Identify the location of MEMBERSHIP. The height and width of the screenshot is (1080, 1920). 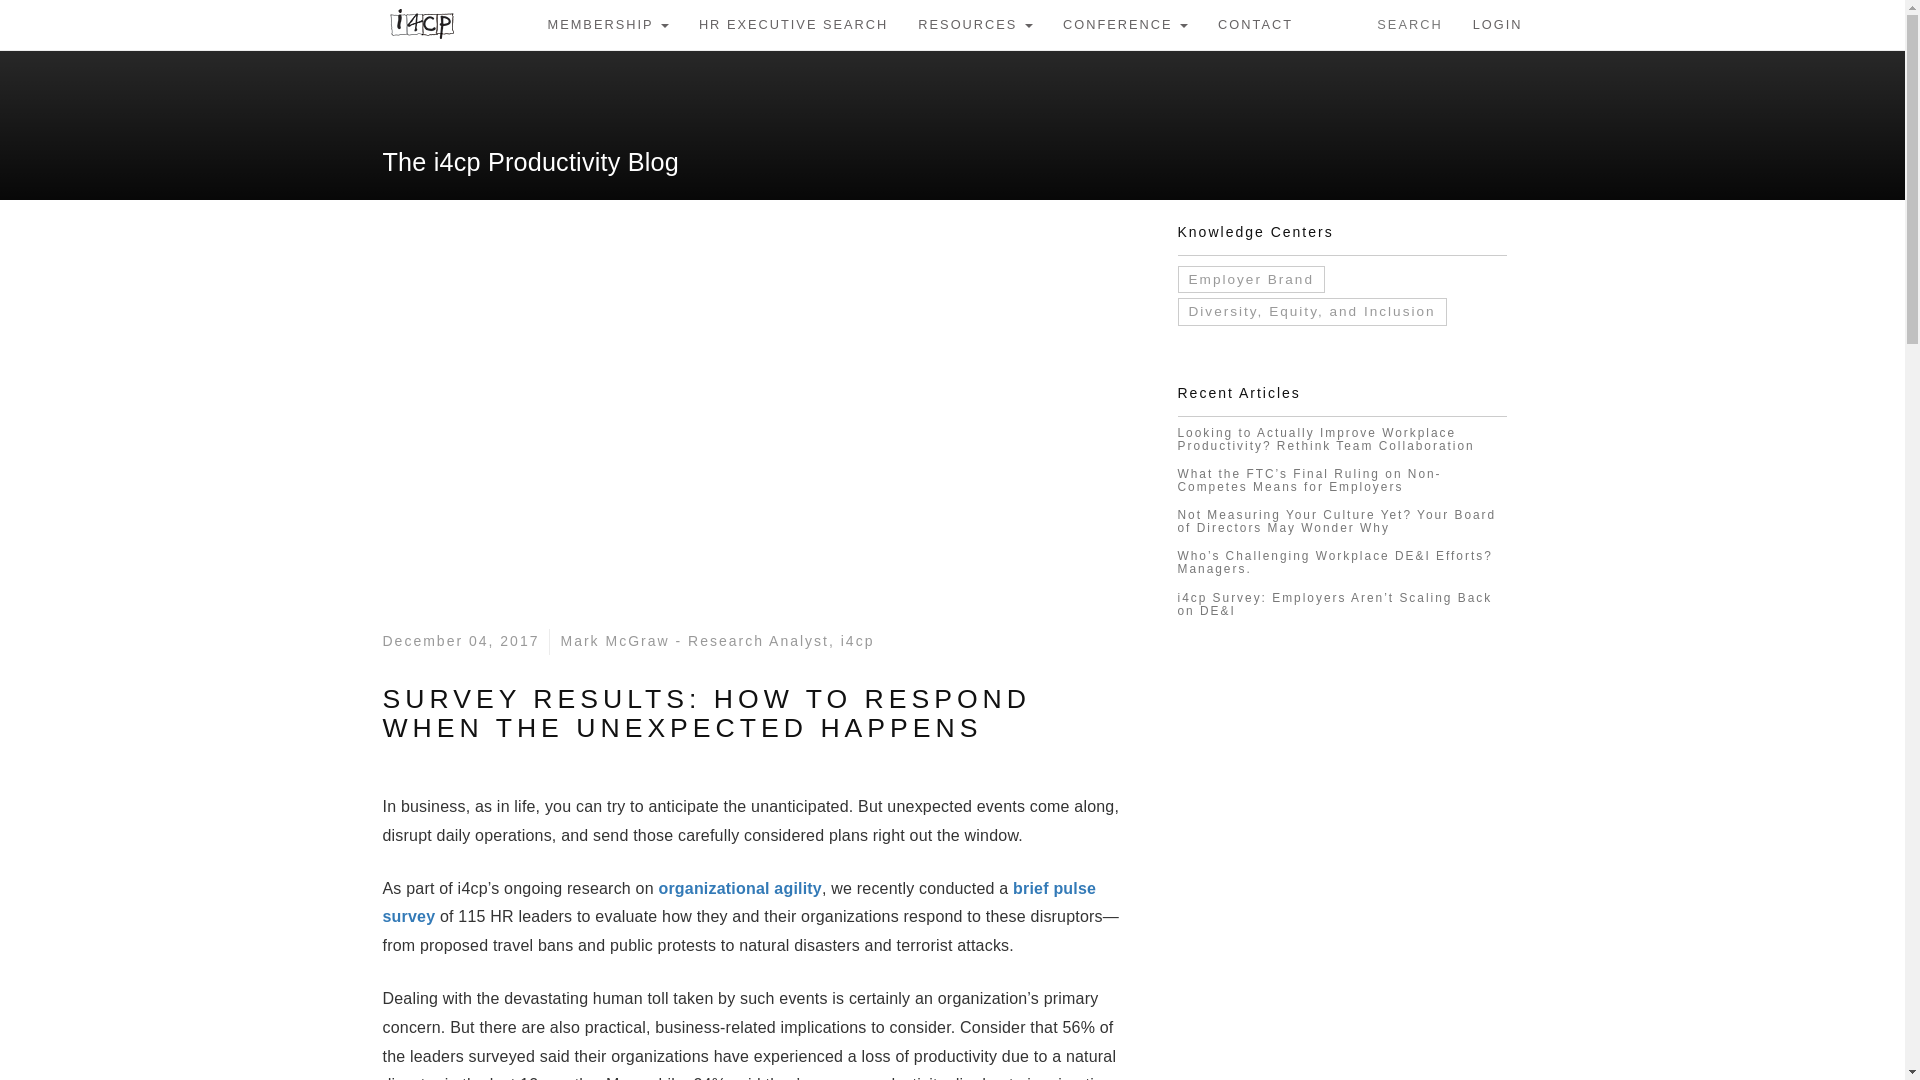
(607, 24).